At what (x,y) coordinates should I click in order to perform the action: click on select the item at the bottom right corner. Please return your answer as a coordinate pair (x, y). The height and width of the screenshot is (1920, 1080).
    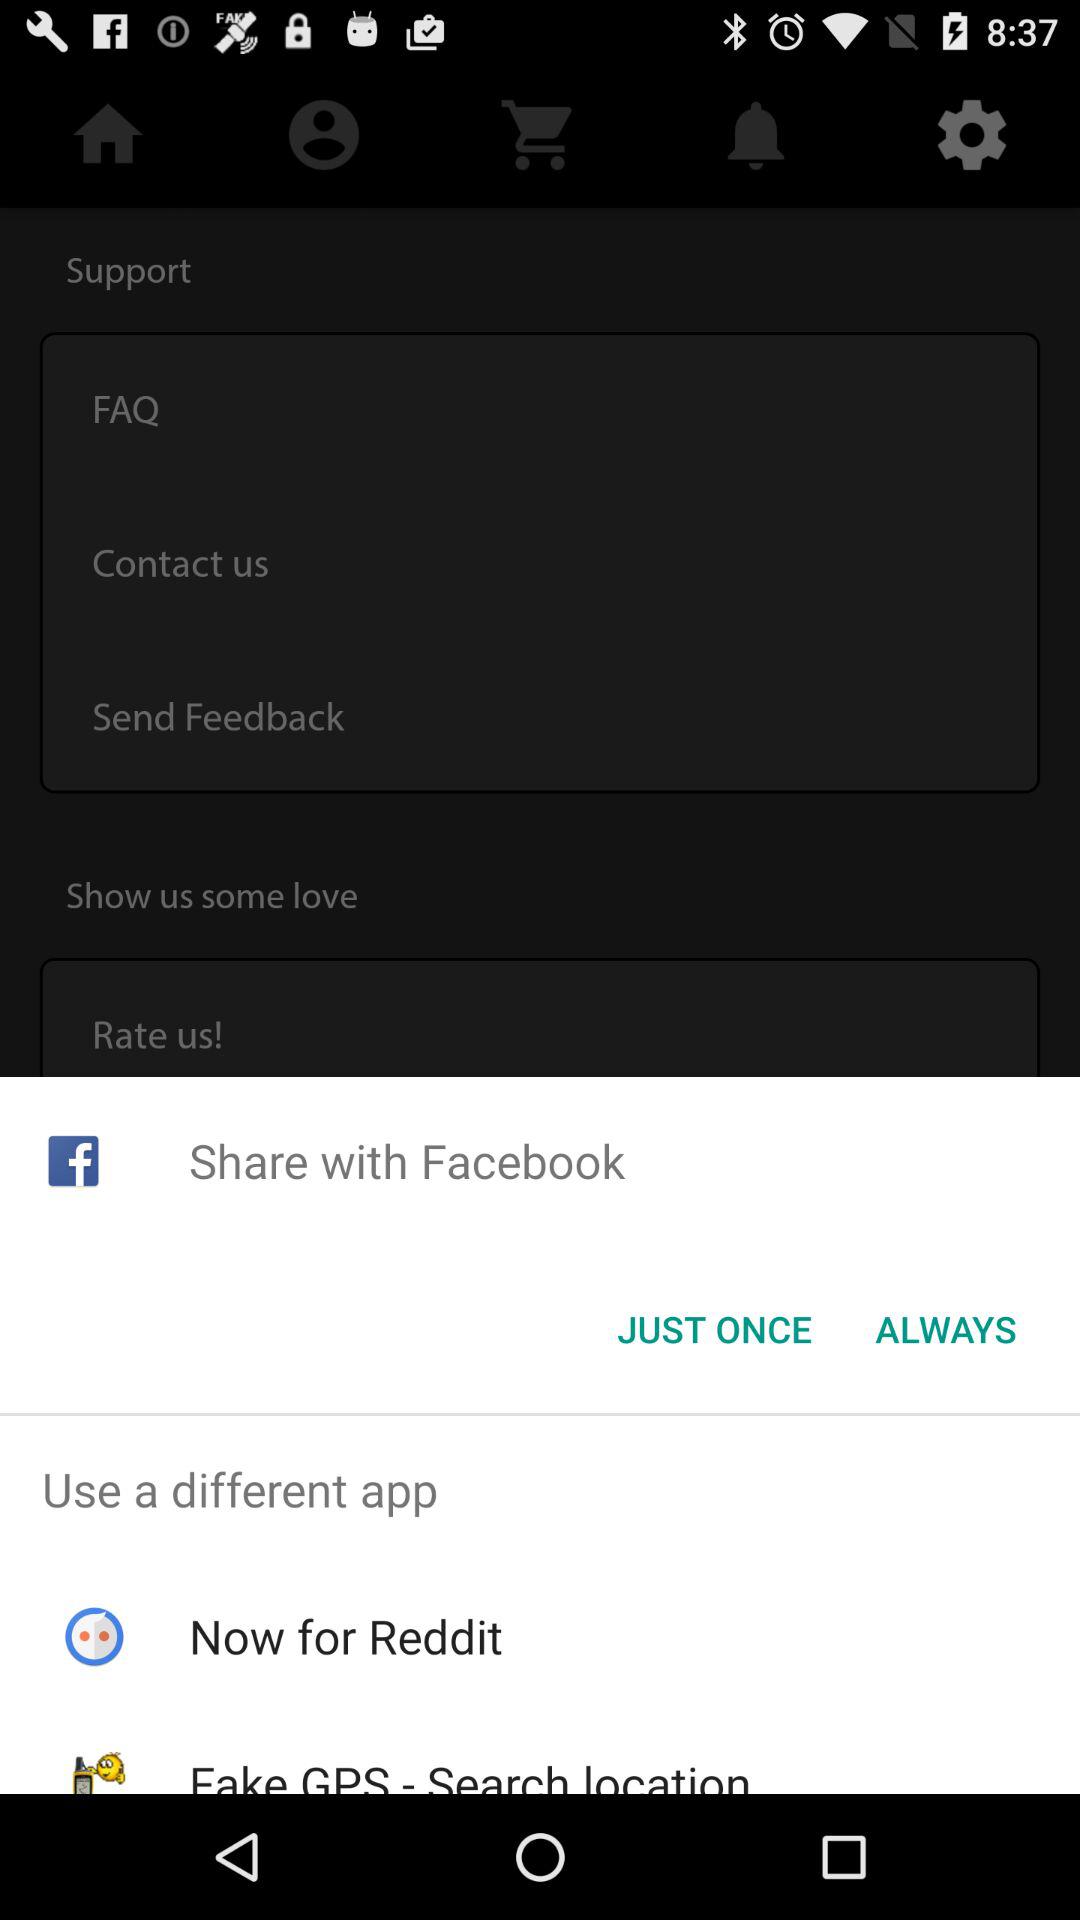
    Looking at the image, I should click on (946, 1329).